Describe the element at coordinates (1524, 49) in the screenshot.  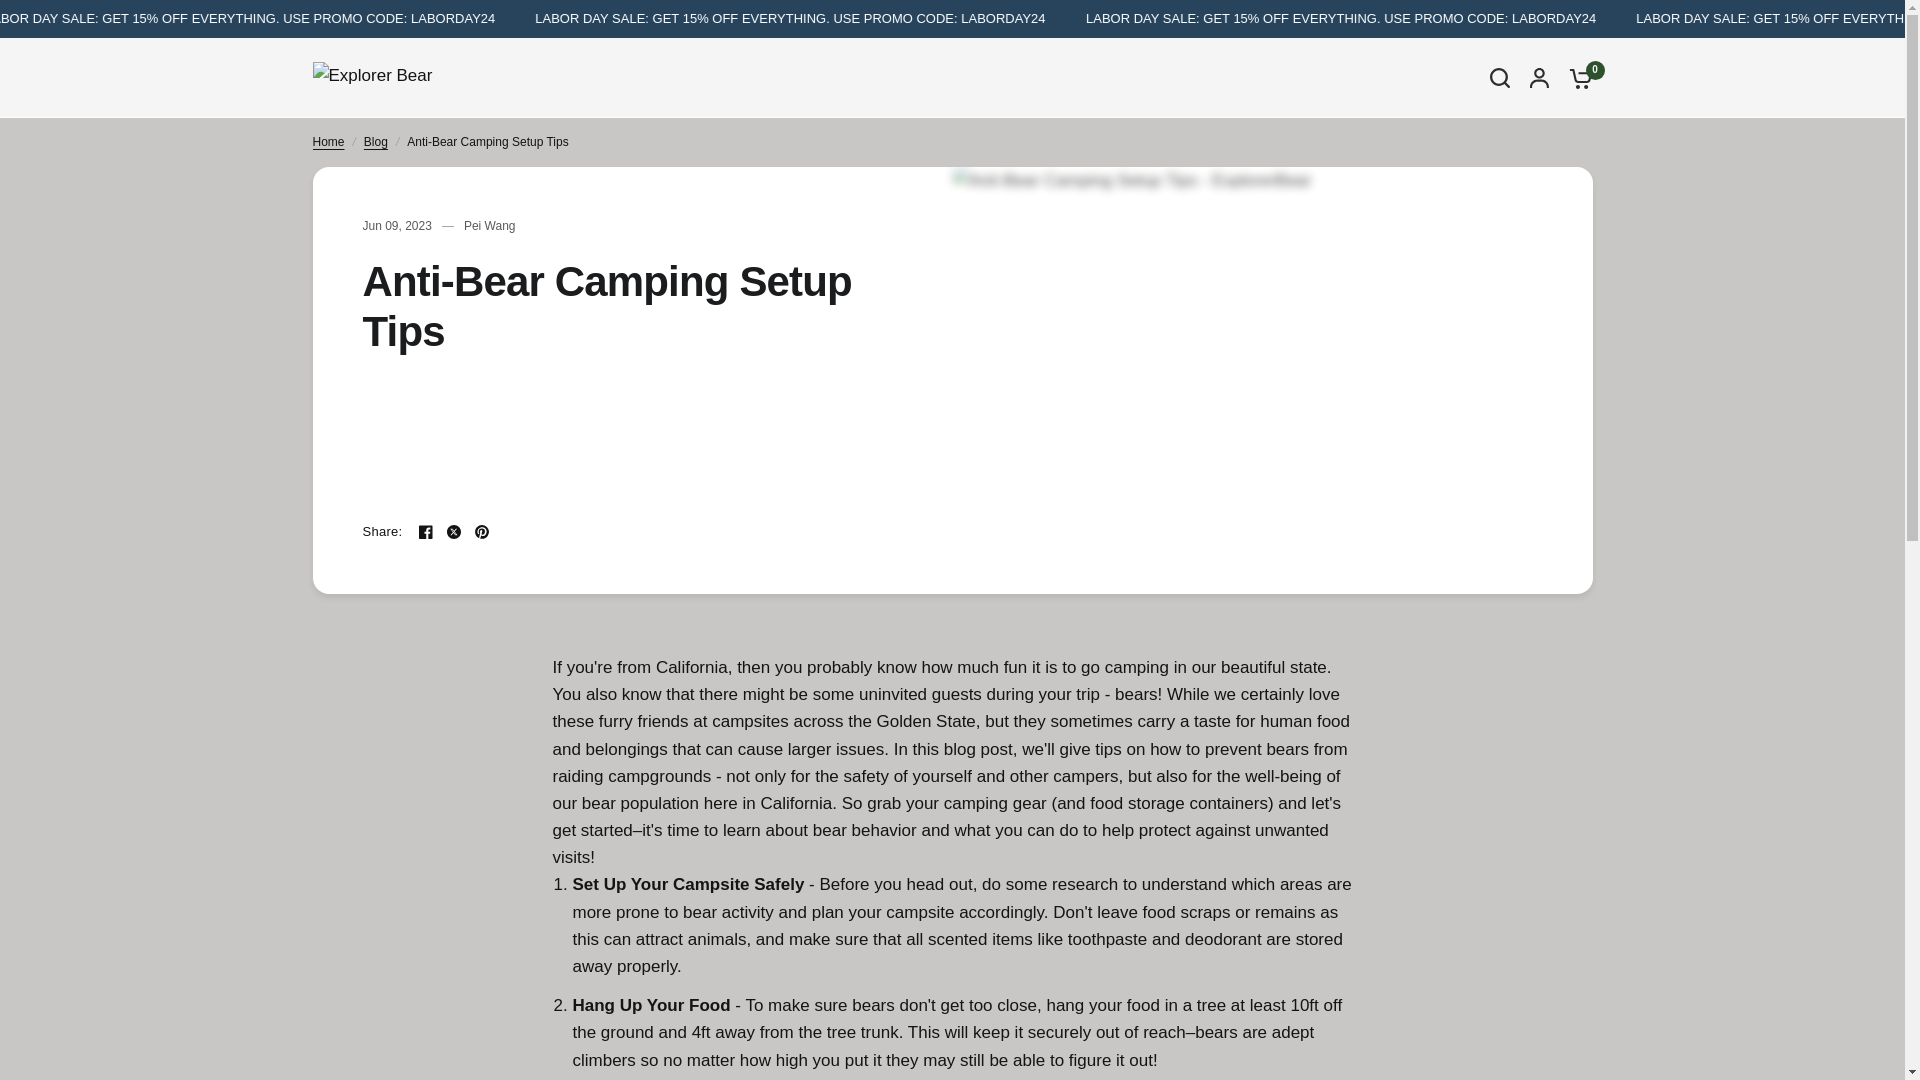
I see `Facebook` at that location.